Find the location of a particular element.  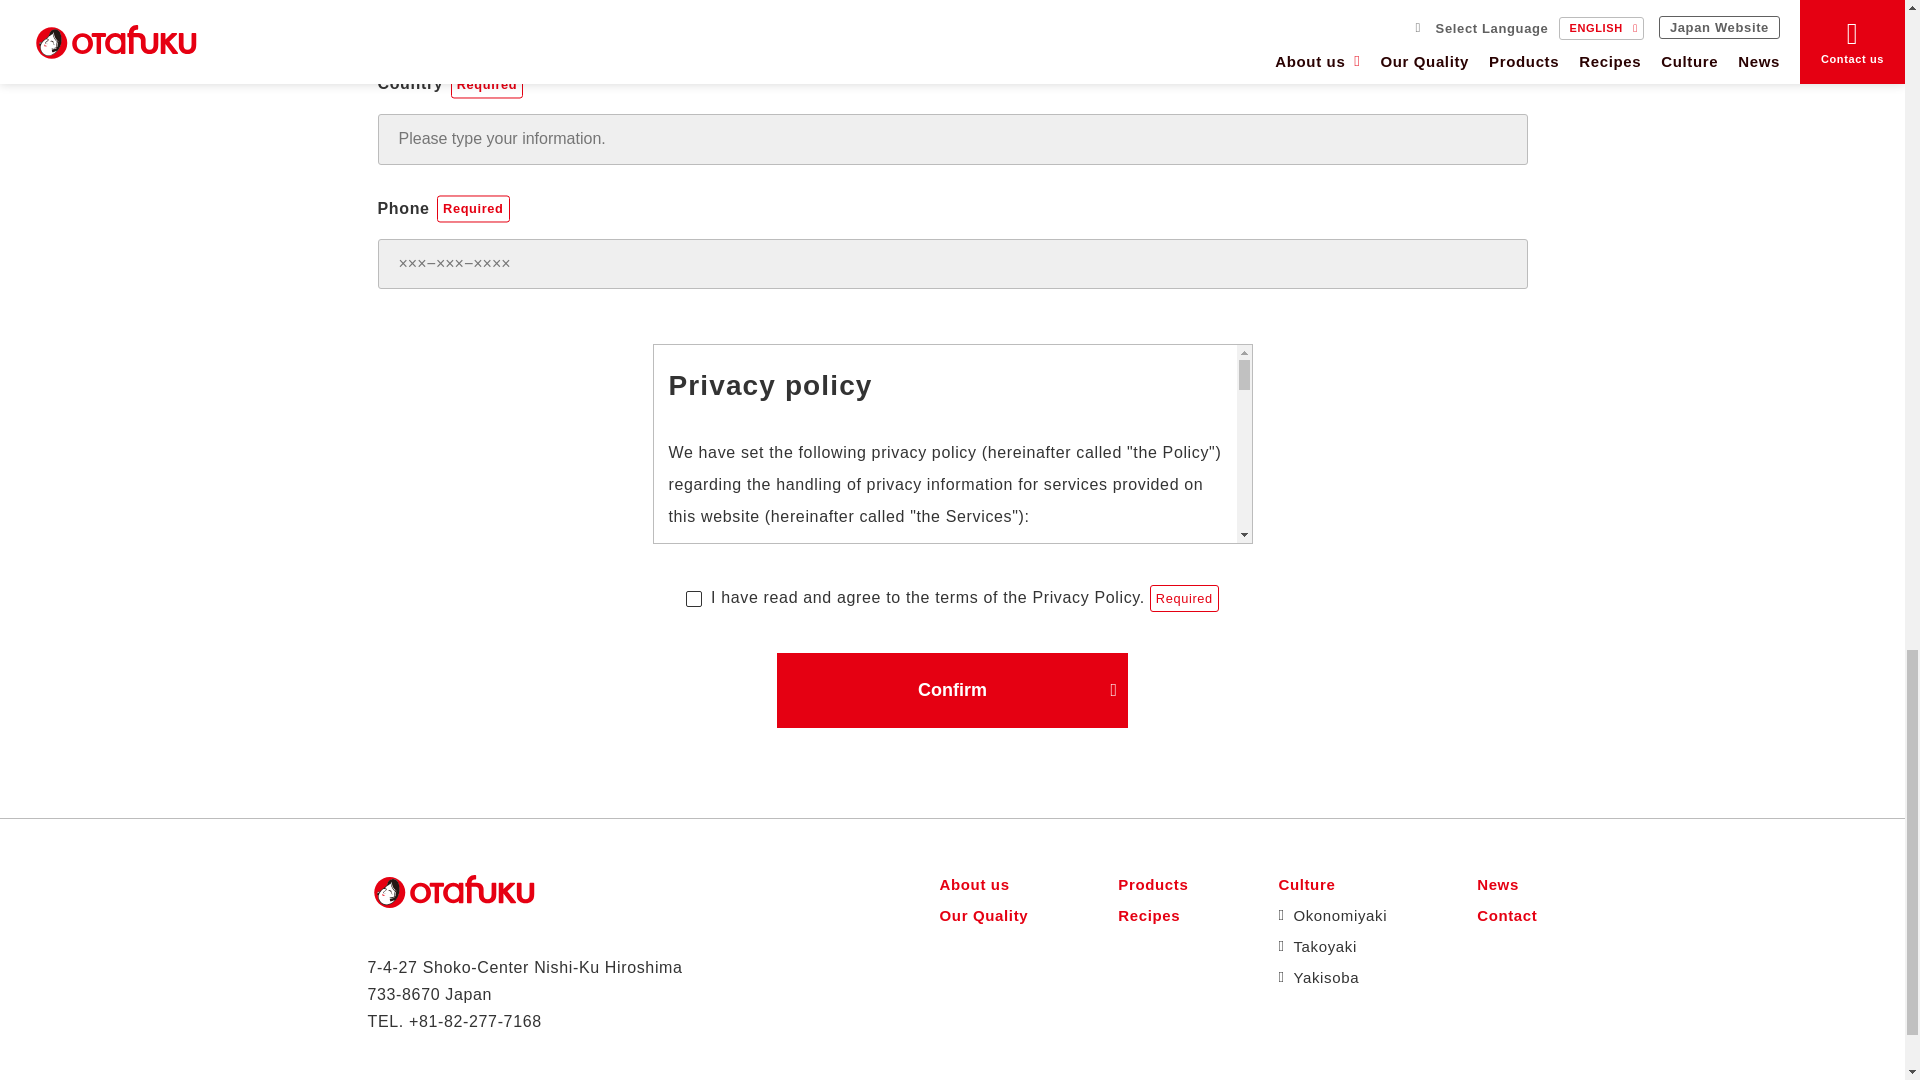

Recipes is located at coordinates (1152, 914).